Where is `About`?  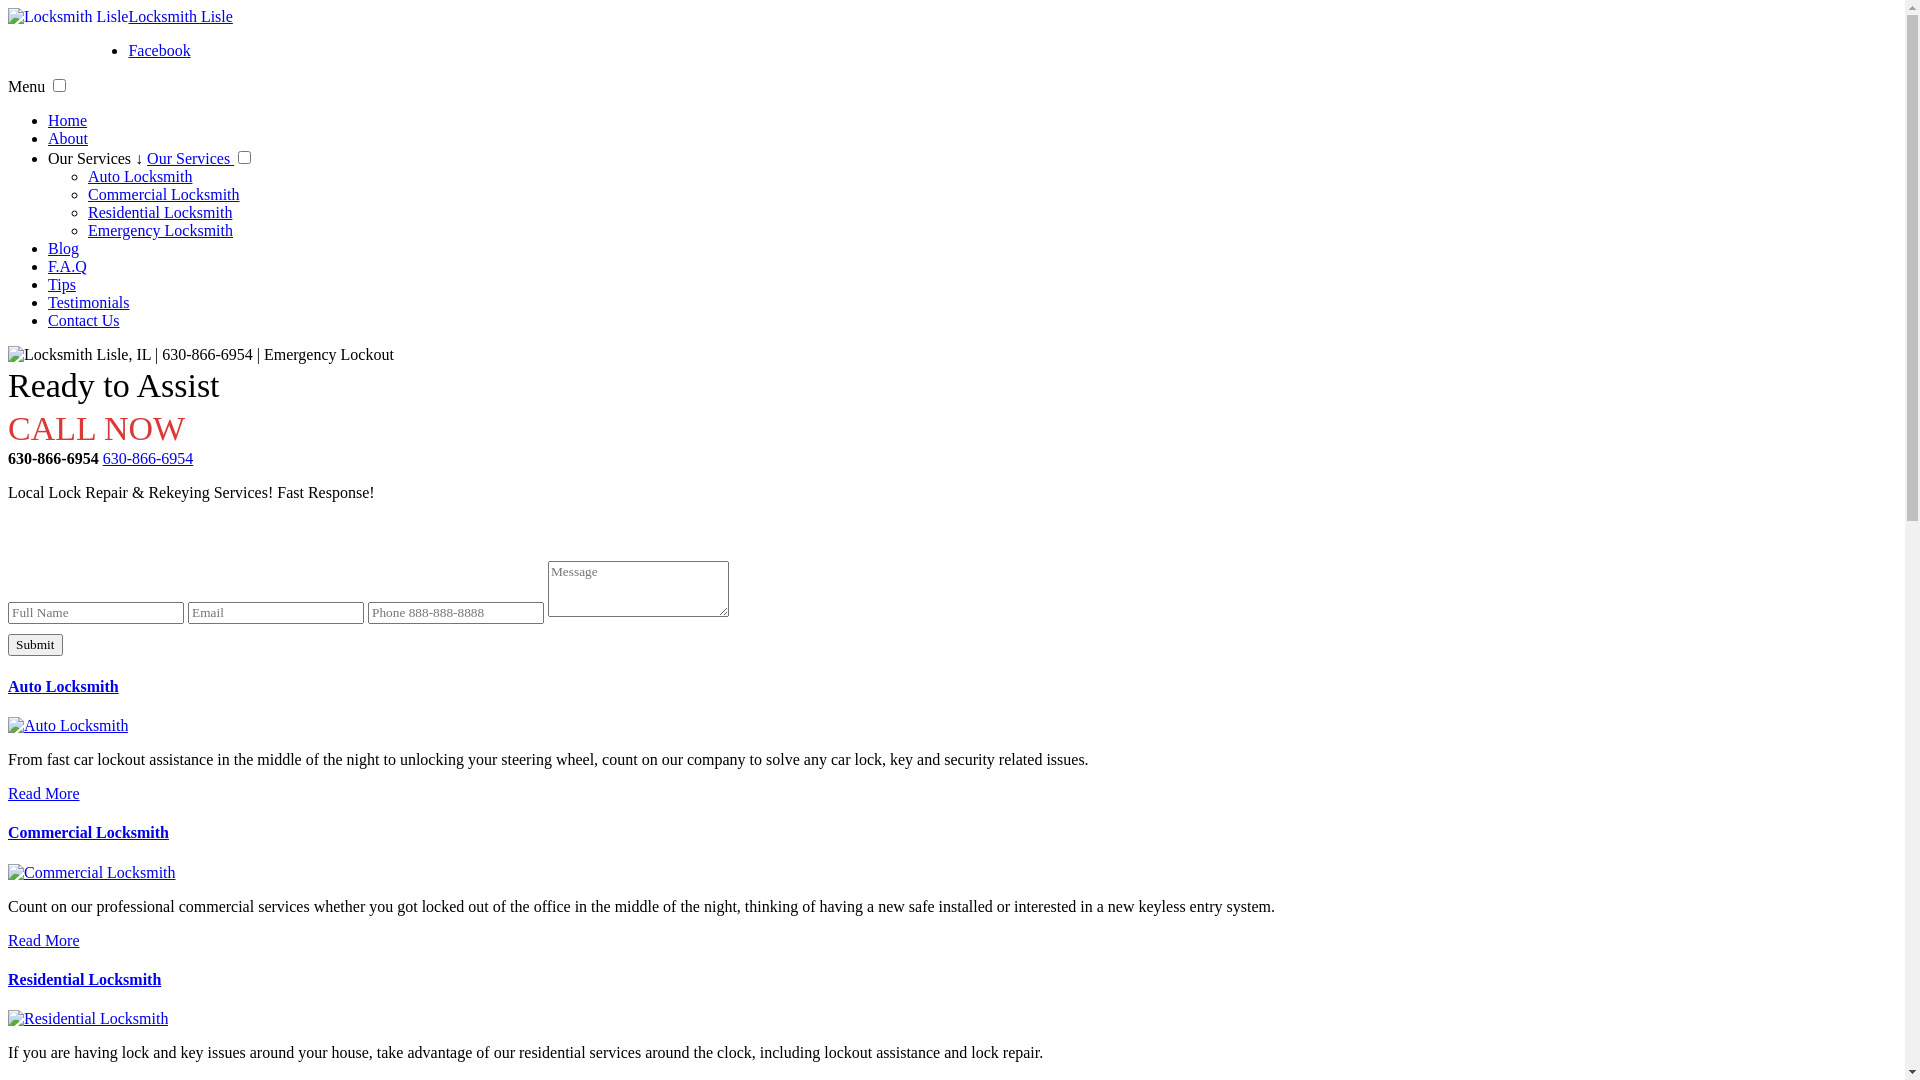 About is located at coordinates (68, 138).